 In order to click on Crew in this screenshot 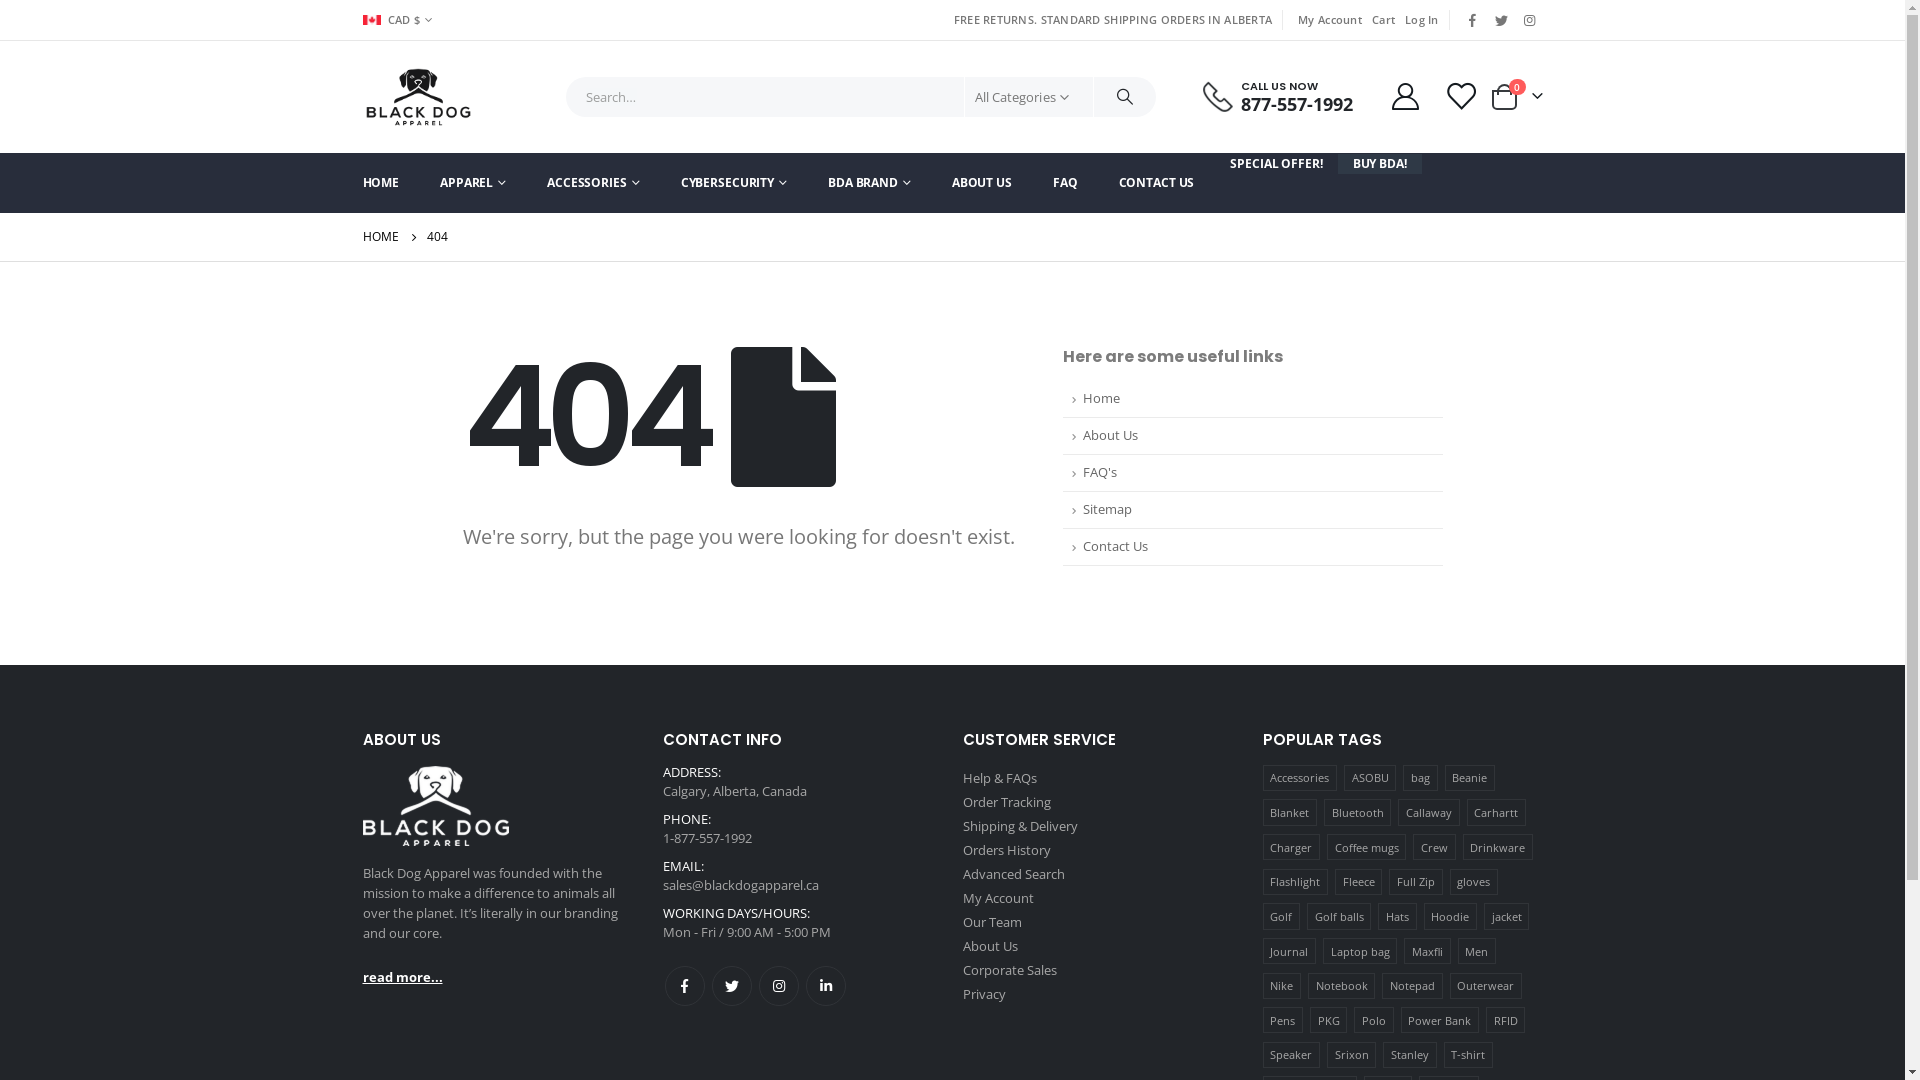, I will do `click(1434, 847)`.